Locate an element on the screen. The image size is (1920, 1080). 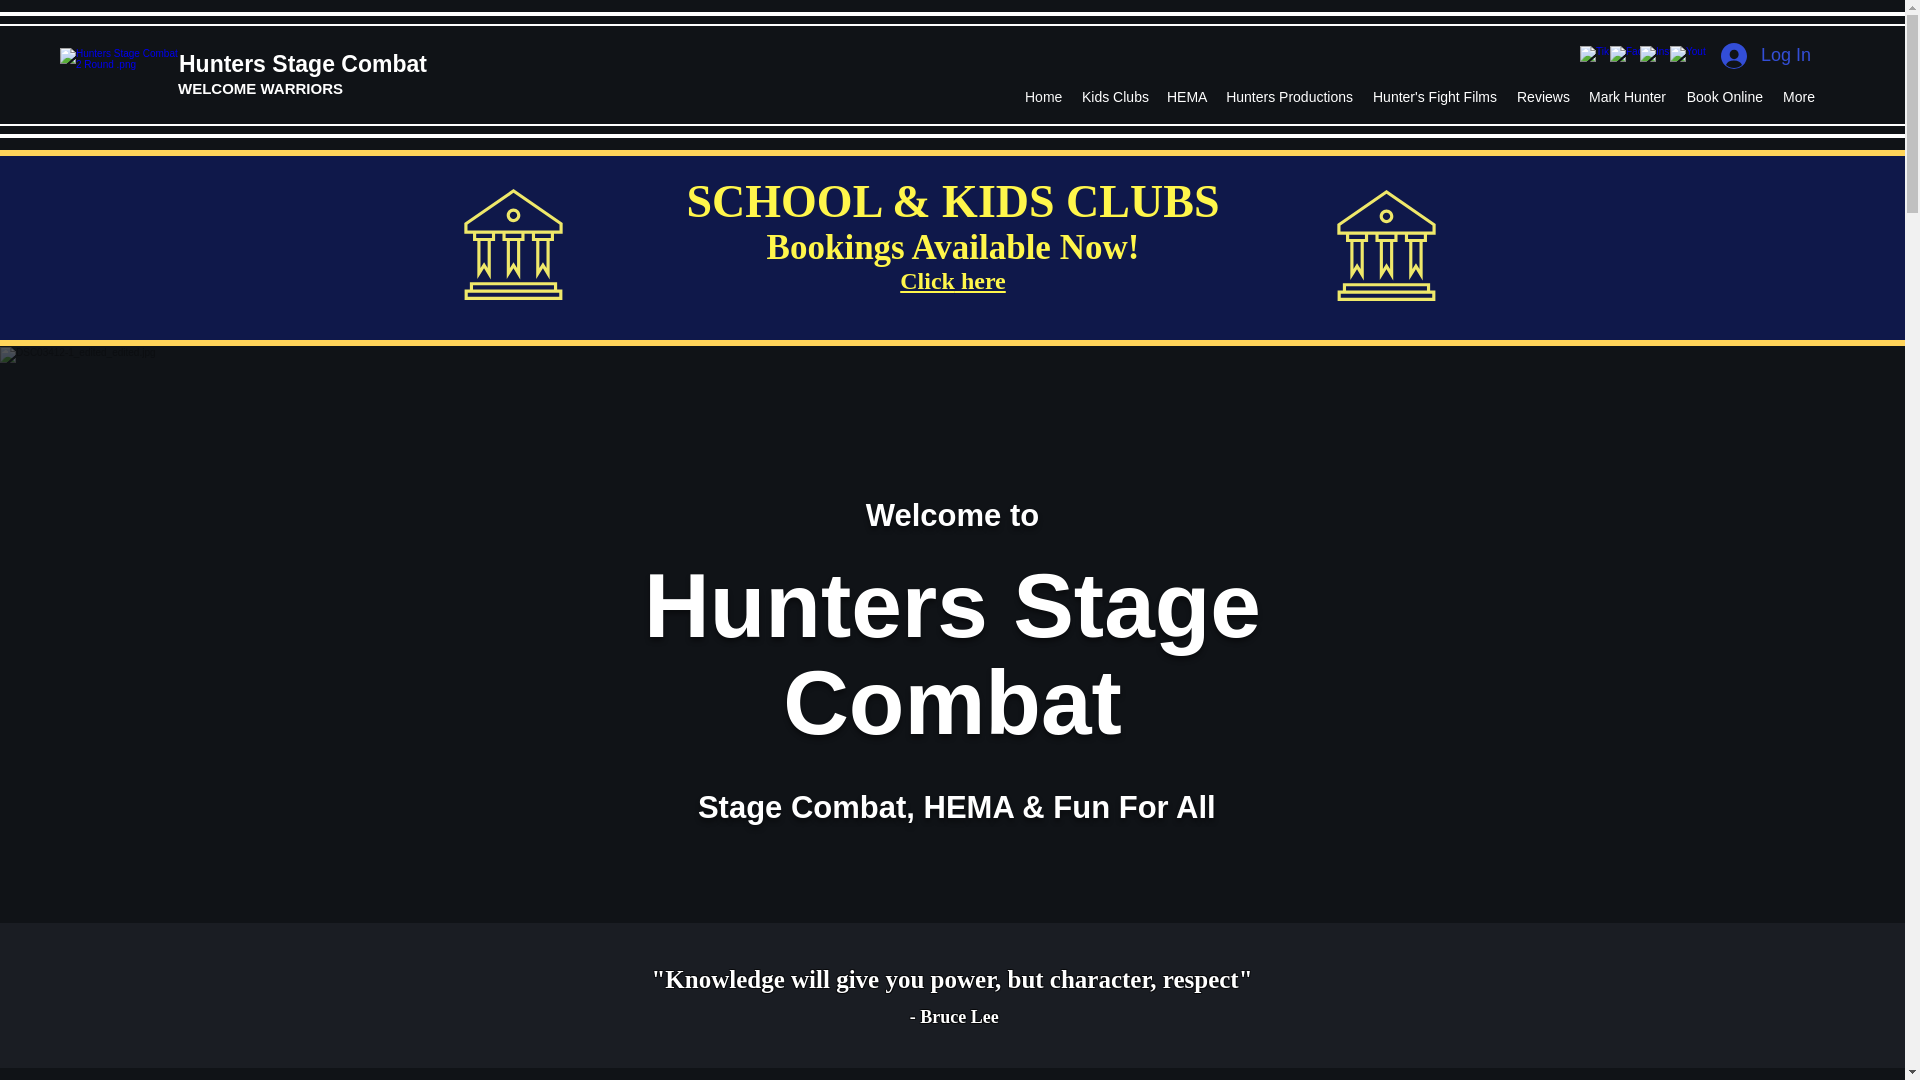
Kids Clubs is located at coordinates (1114, 97).